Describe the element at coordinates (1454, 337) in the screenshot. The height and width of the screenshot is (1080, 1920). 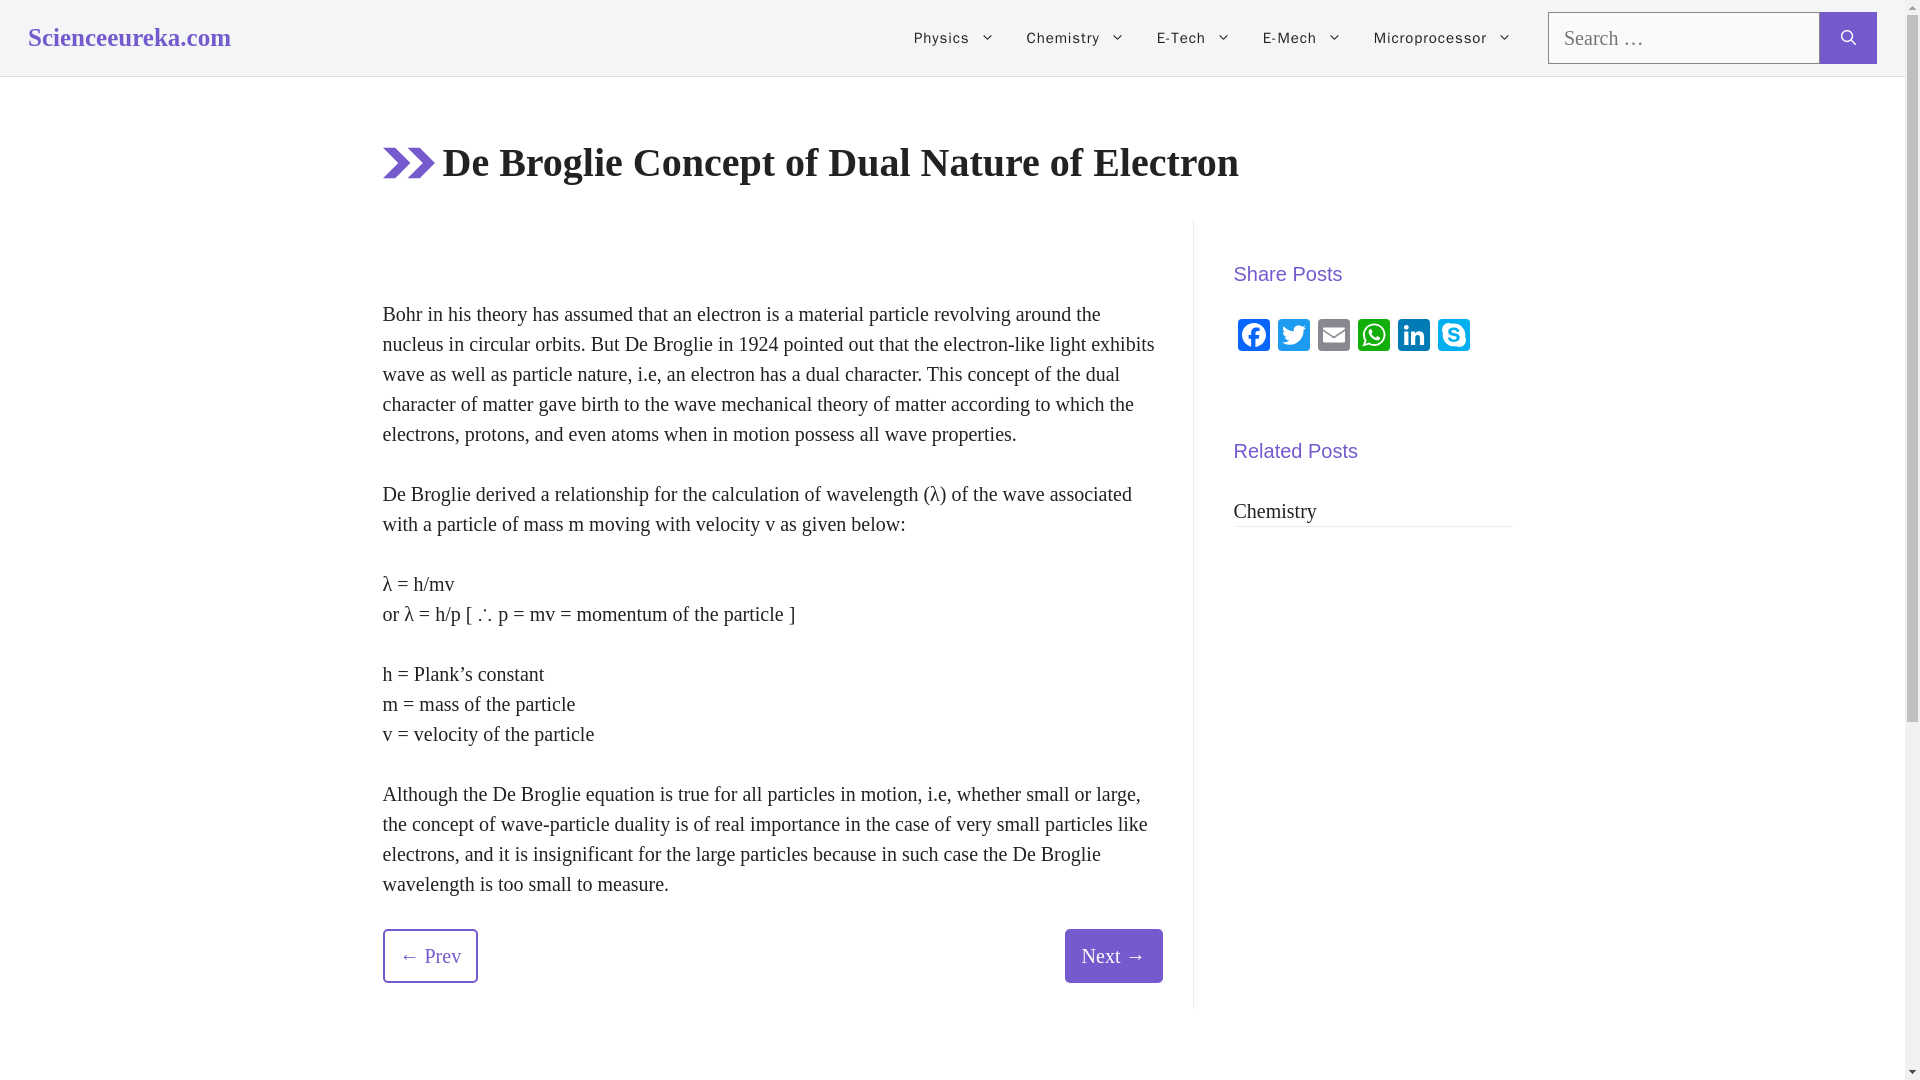
I see `Skype` at that location.